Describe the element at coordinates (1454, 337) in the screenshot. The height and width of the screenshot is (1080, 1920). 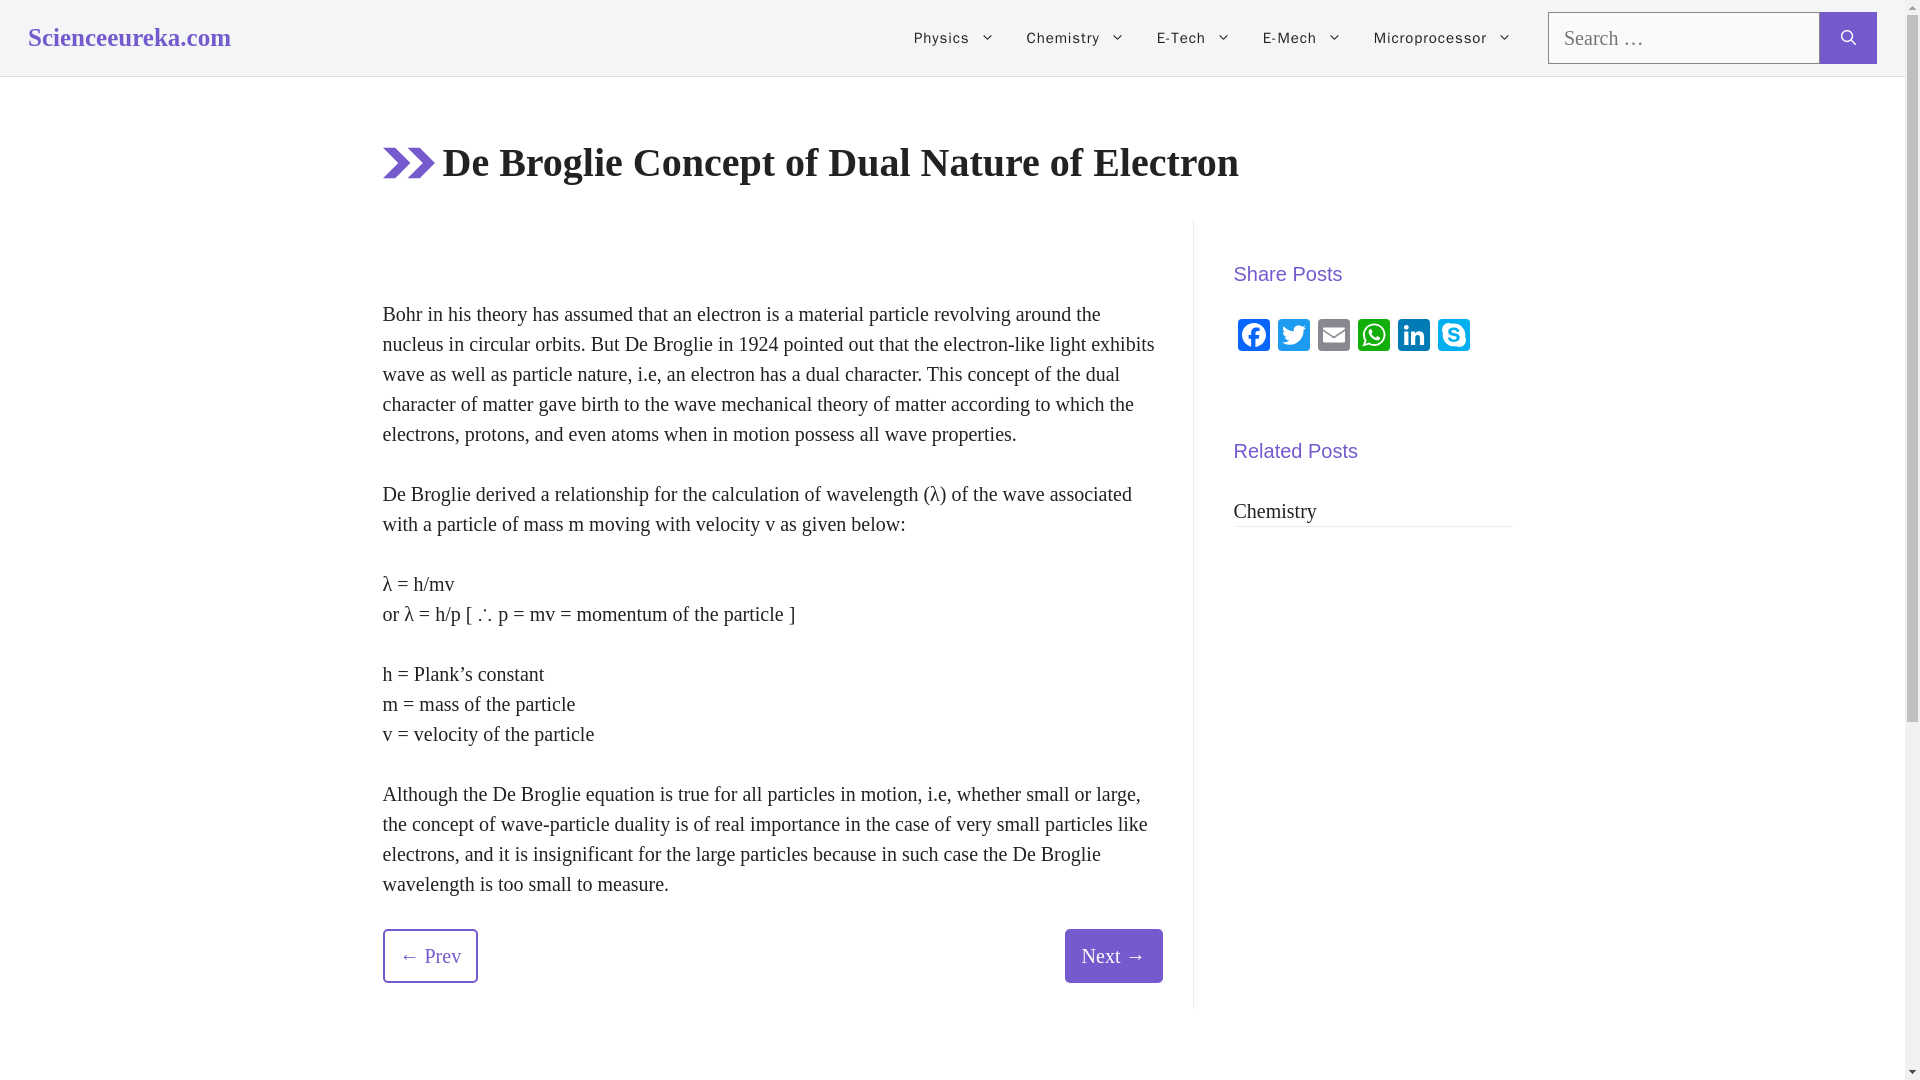
I see `Skype` at that location.